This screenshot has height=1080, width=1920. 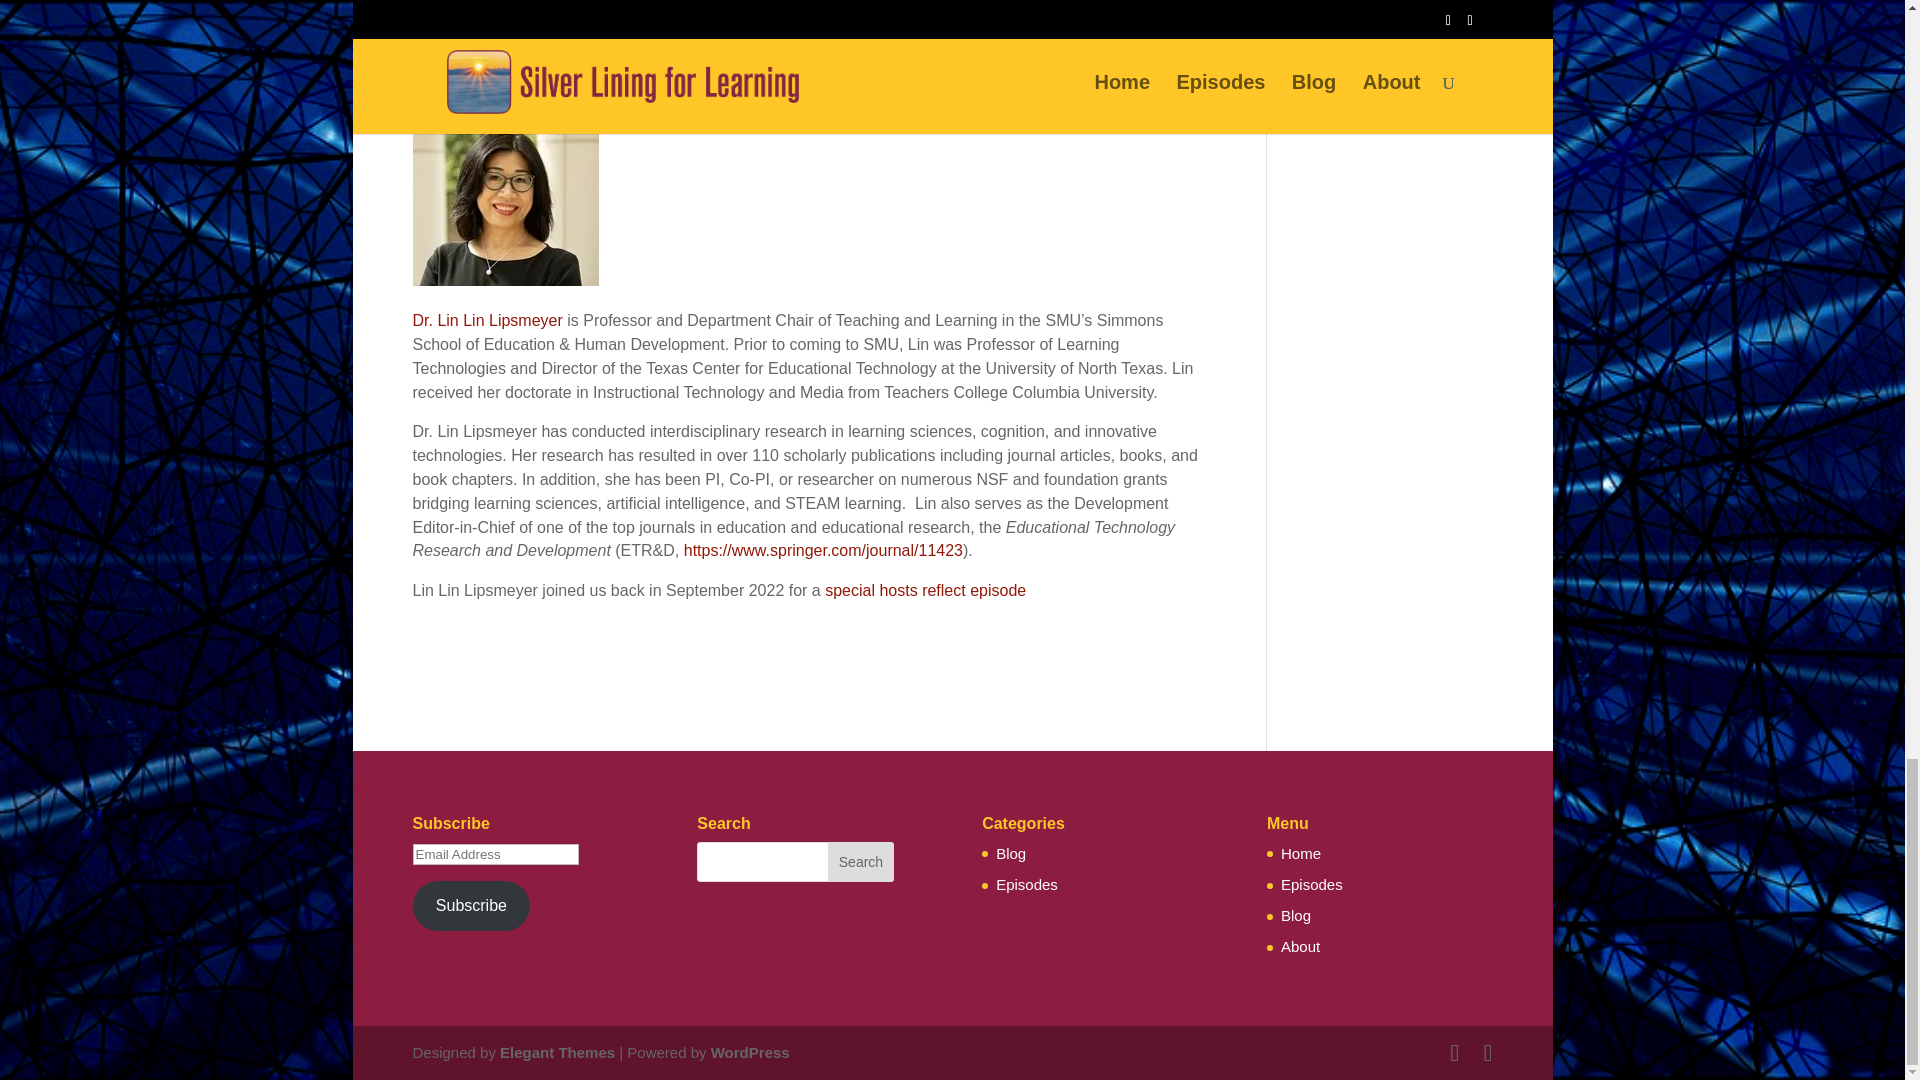 What do you see at coordinates (1010, 852) in the screenshot?
I see `Blog` at bounding box center [1010, 852].